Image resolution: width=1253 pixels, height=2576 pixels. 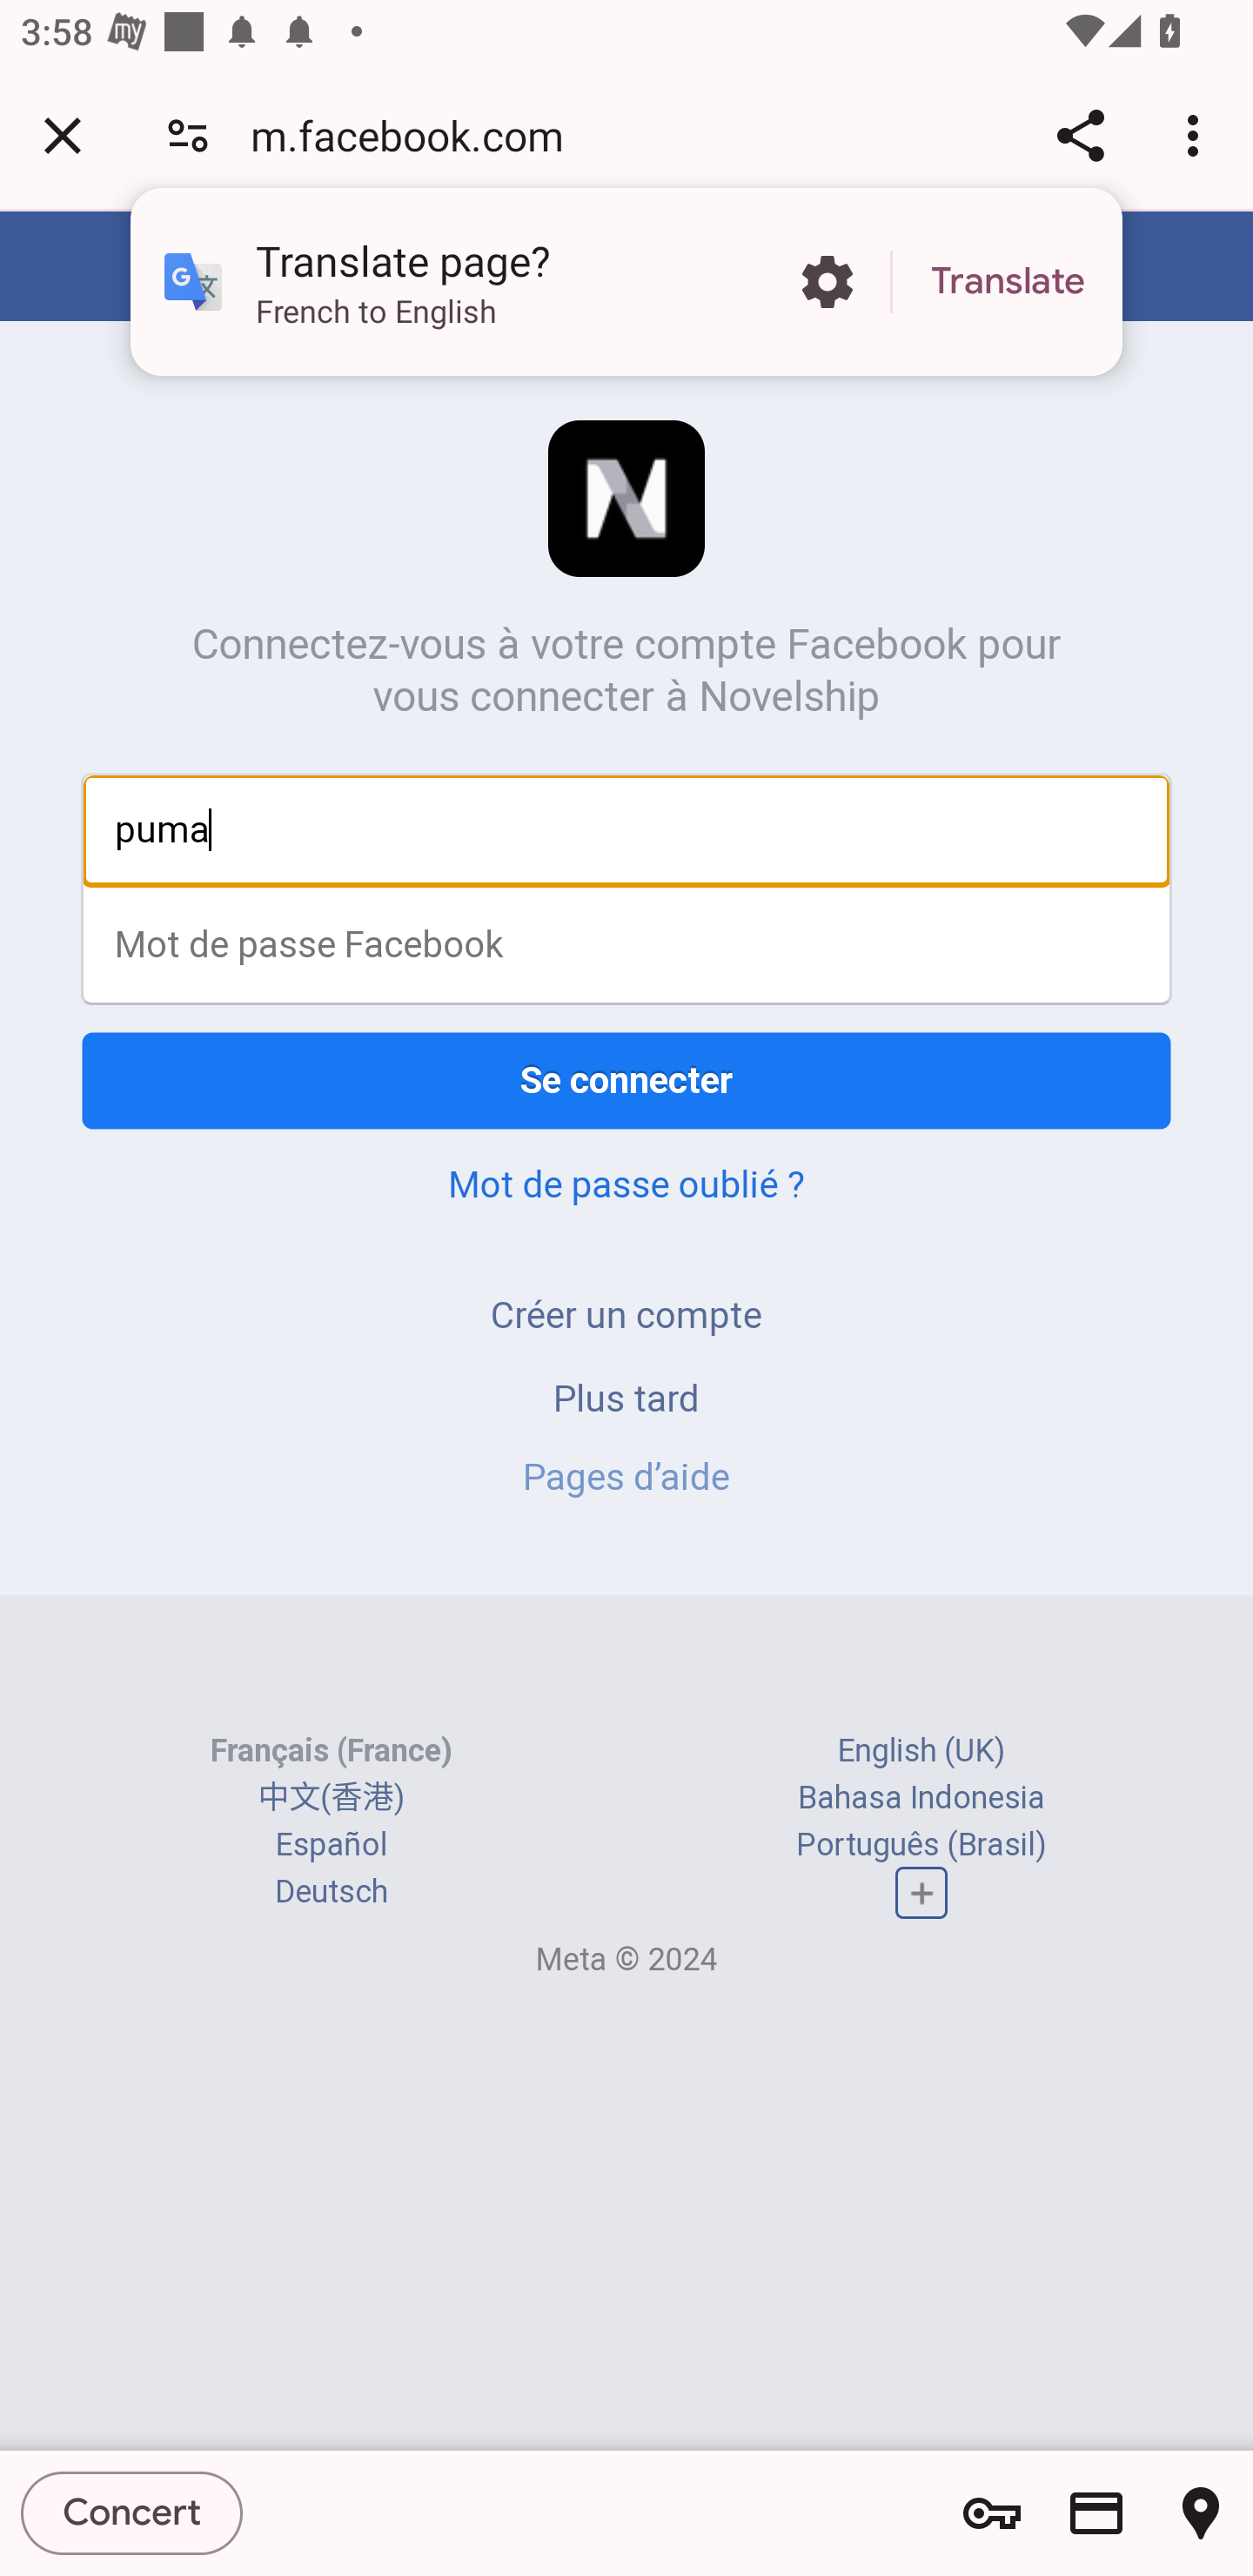 I want to click on English (UK), so click(x=921, y=1750).